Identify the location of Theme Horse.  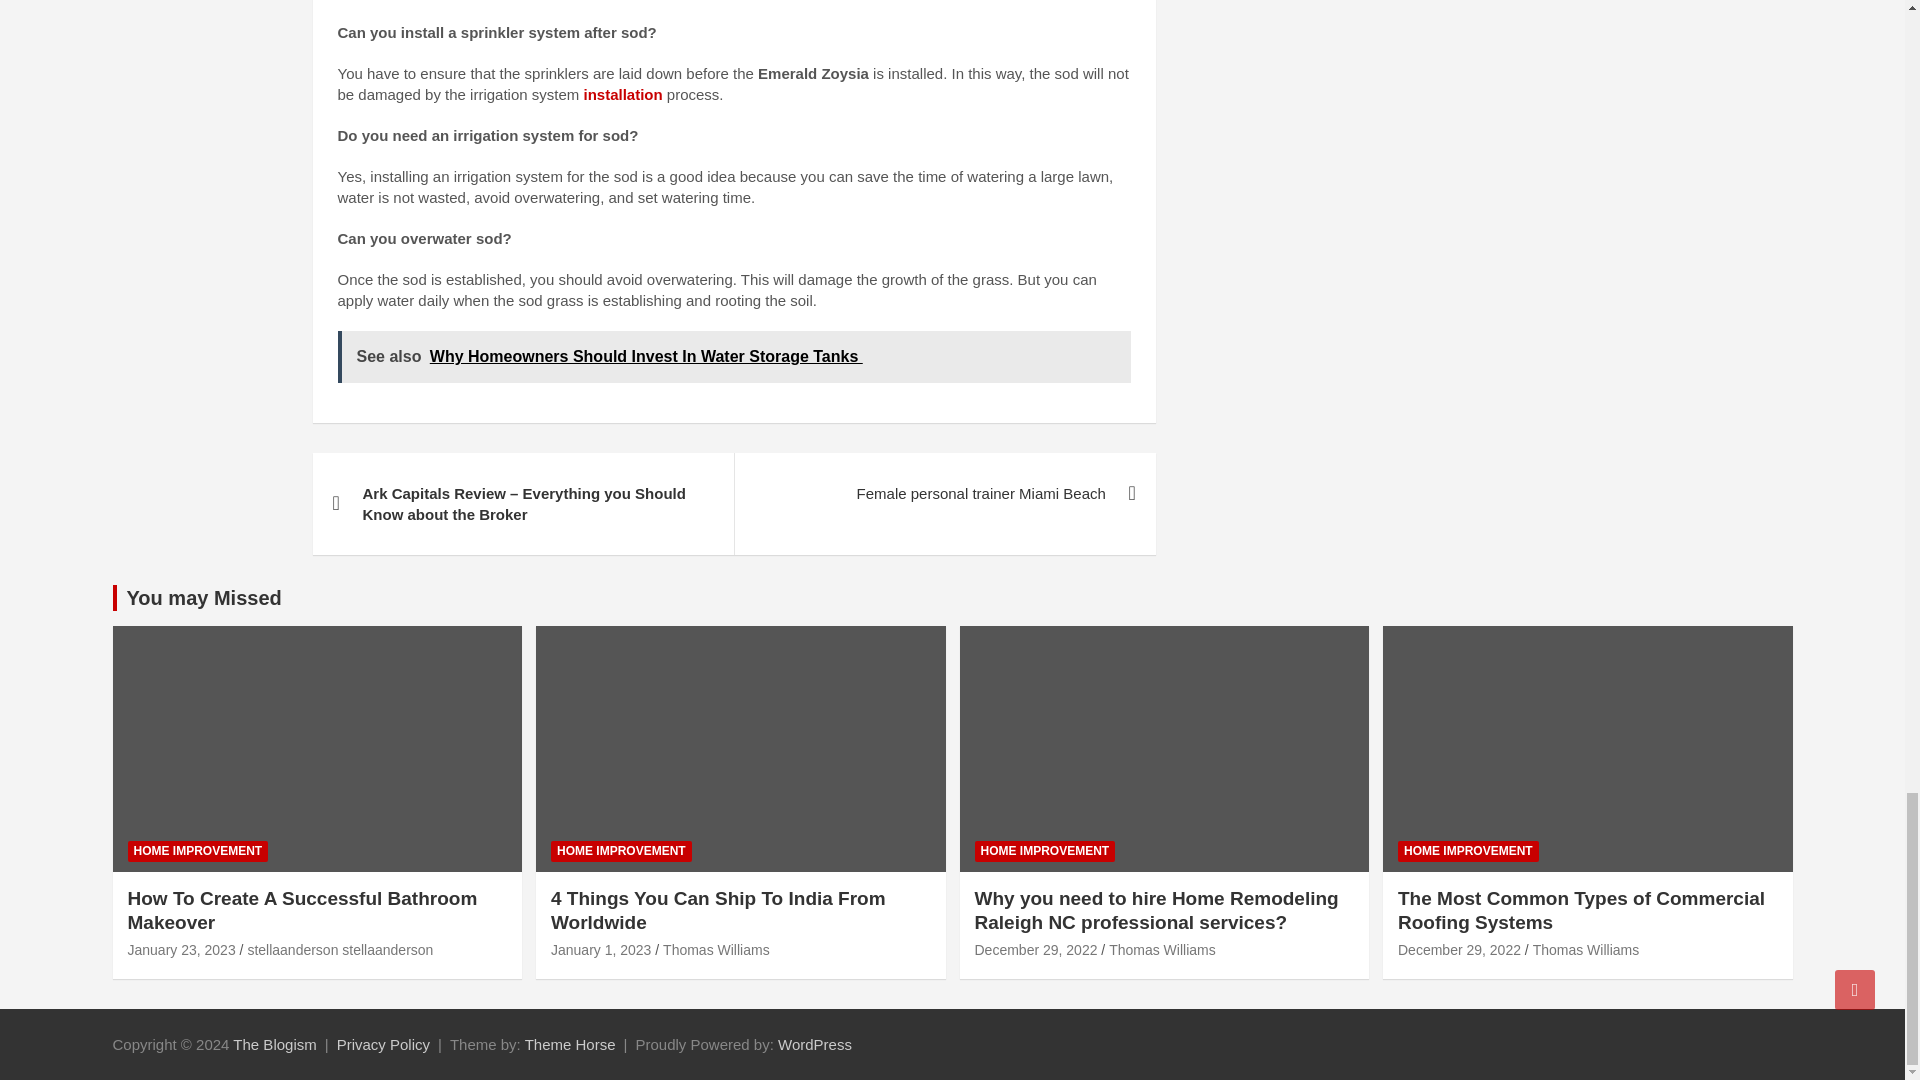
(570, 1044).